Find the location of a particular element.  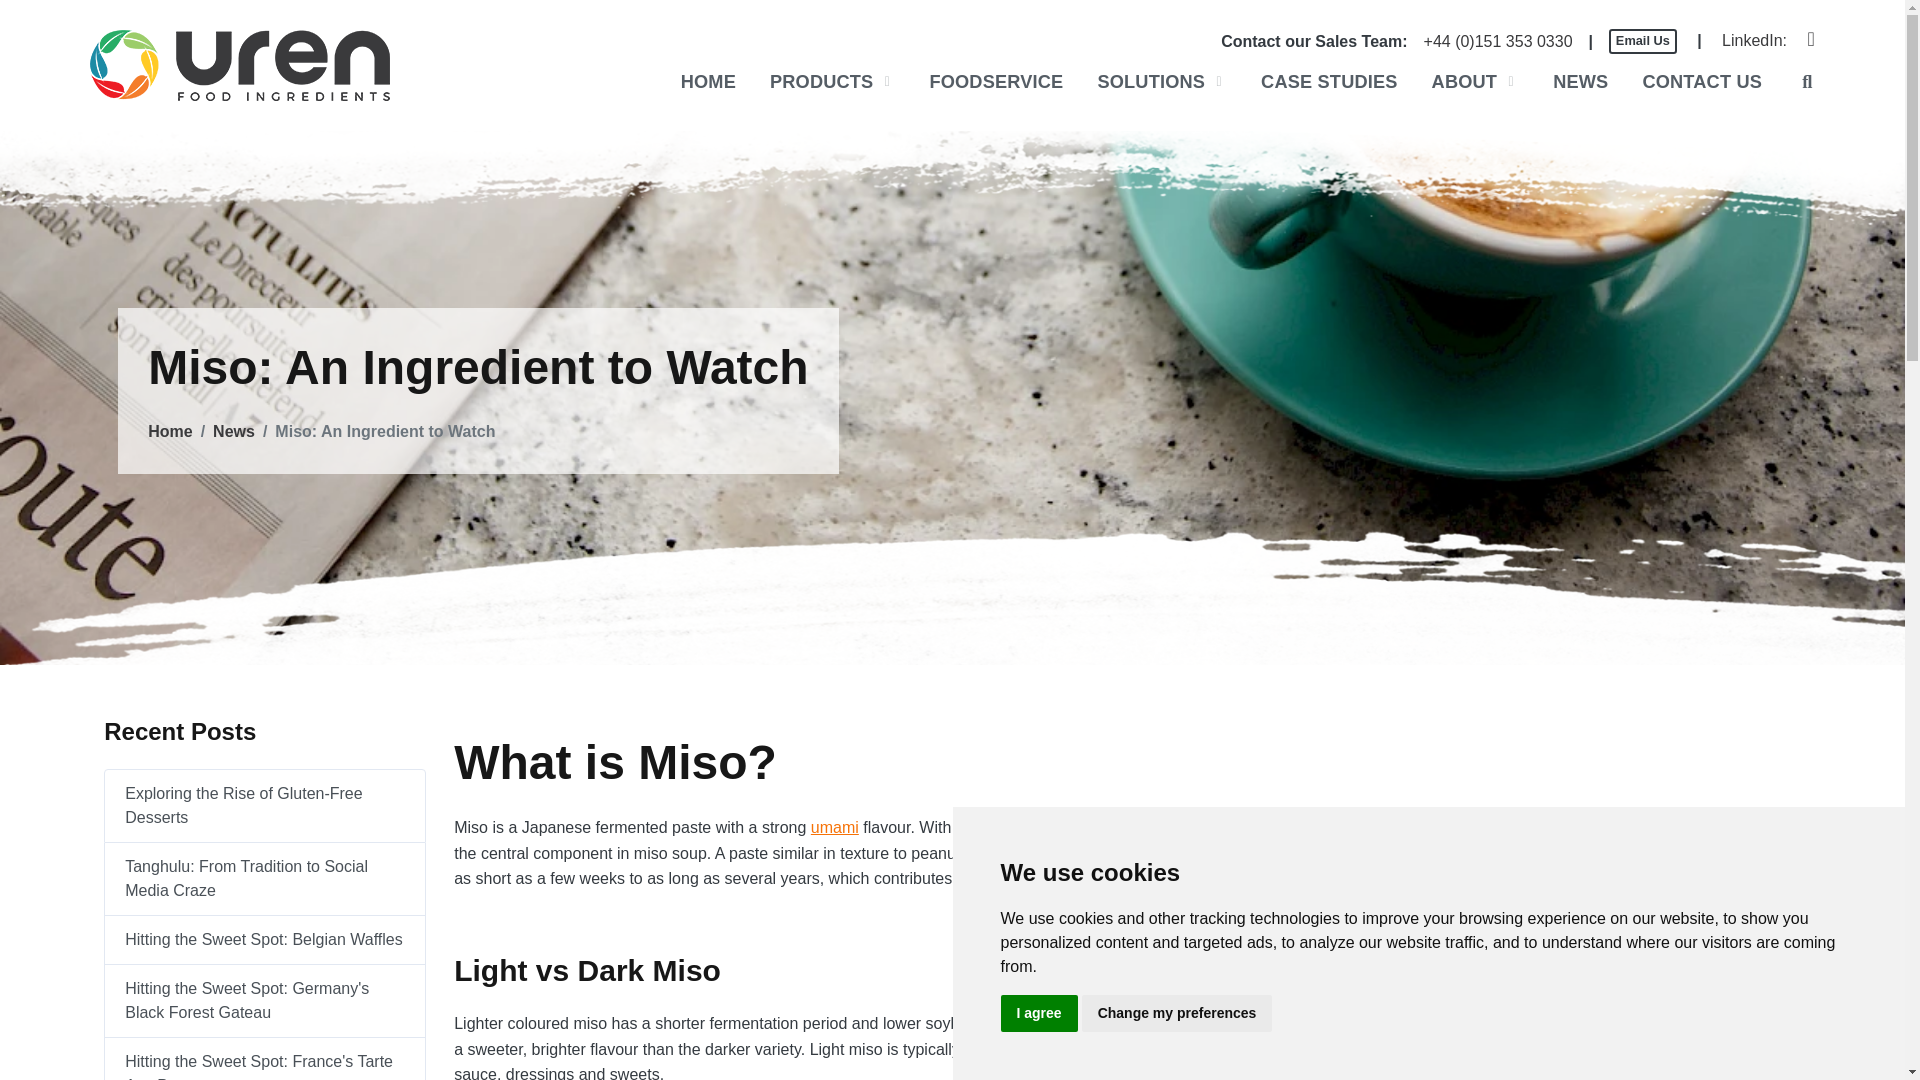

FOODSERVICE is located at coordinates (996, 82).